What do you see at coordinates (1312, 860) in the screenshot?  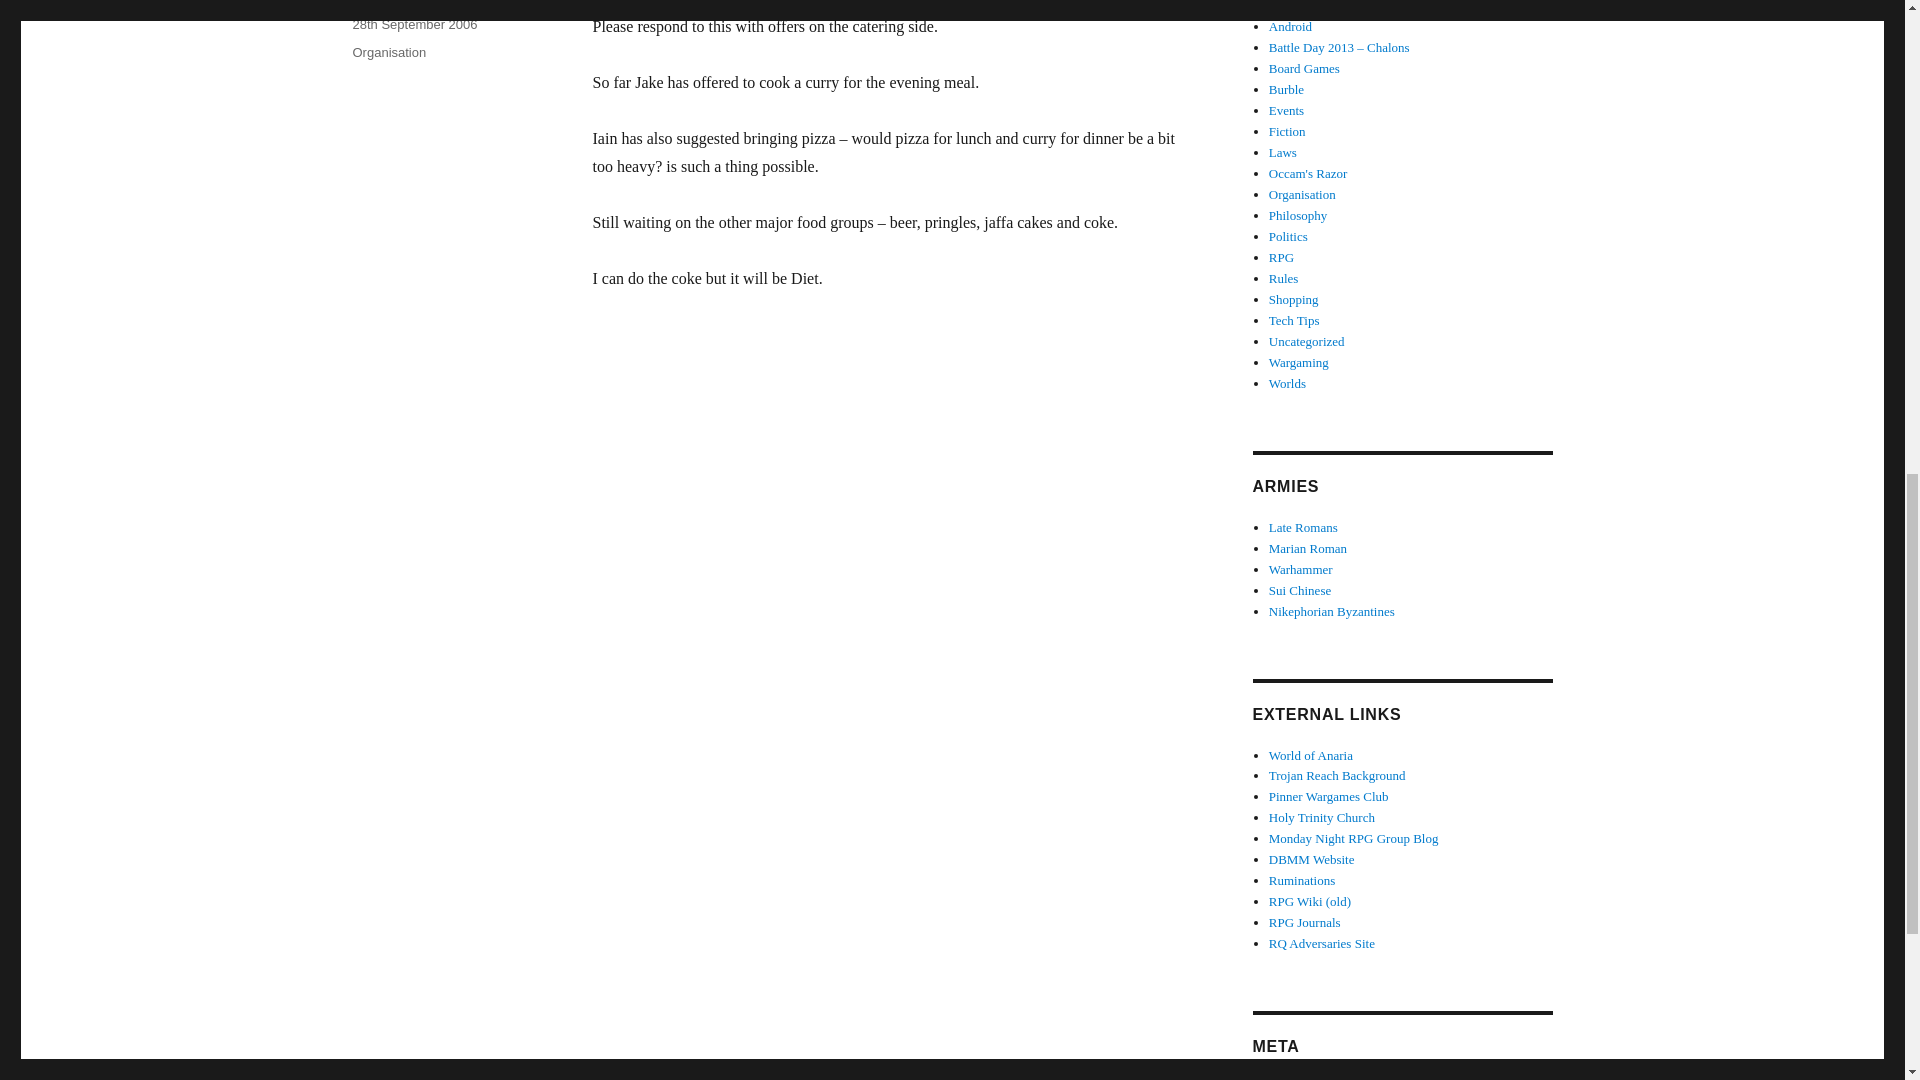 I see `DBMM Website` at bounding box center [1312, 860].